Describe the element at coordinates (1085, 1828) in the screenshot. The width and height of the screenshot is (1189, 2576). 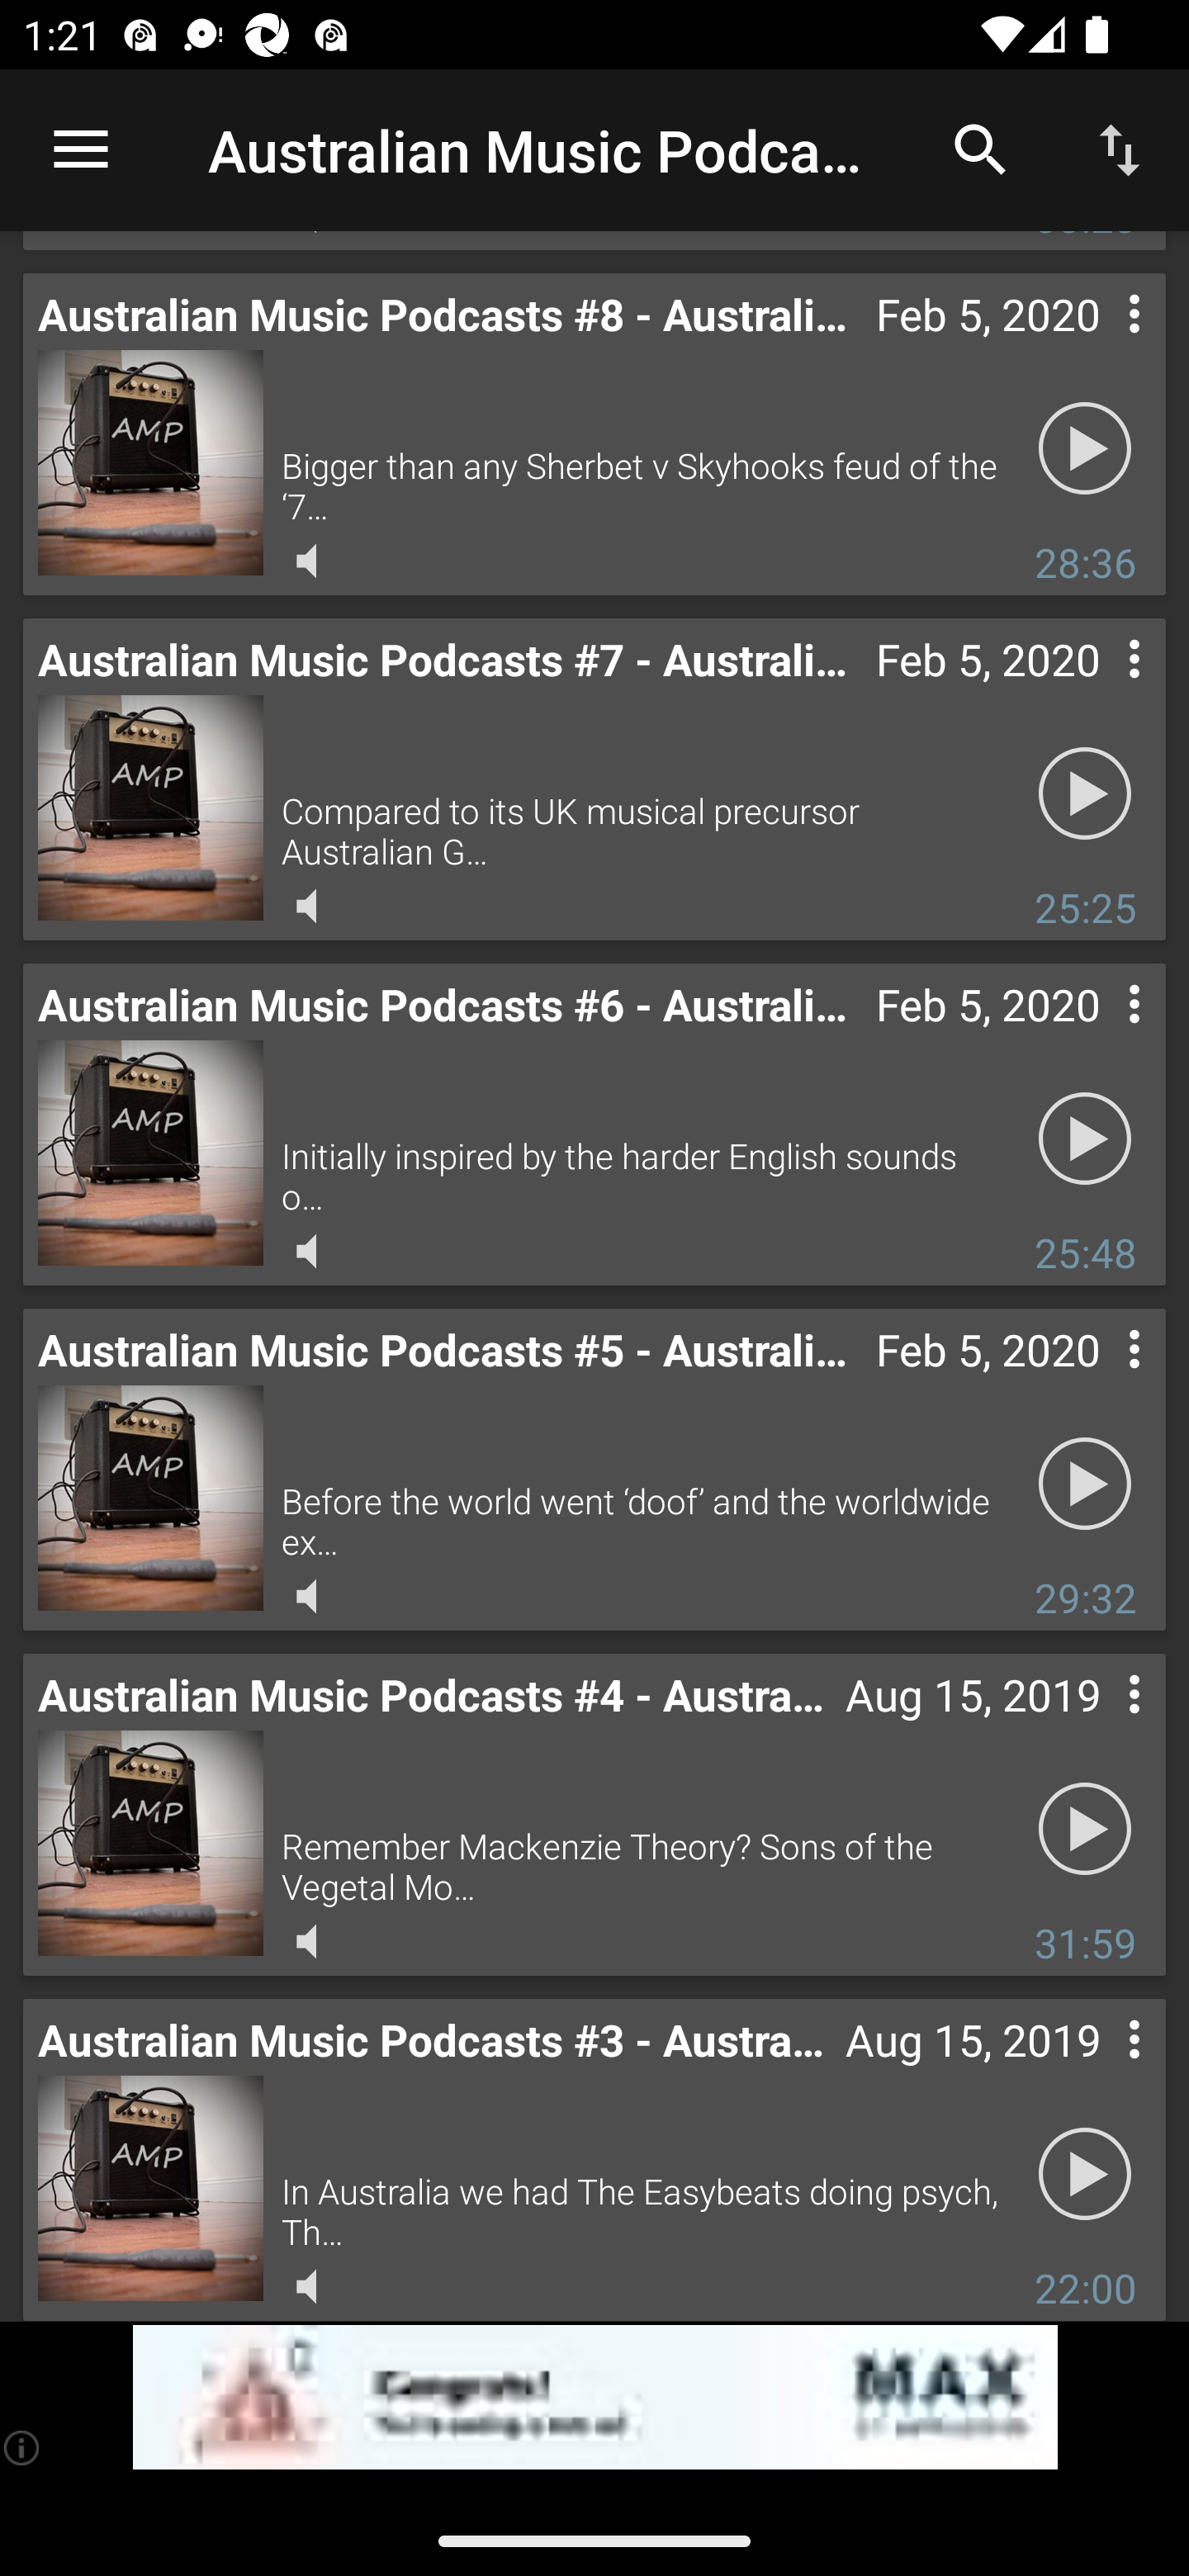
I see `Play` at that location.